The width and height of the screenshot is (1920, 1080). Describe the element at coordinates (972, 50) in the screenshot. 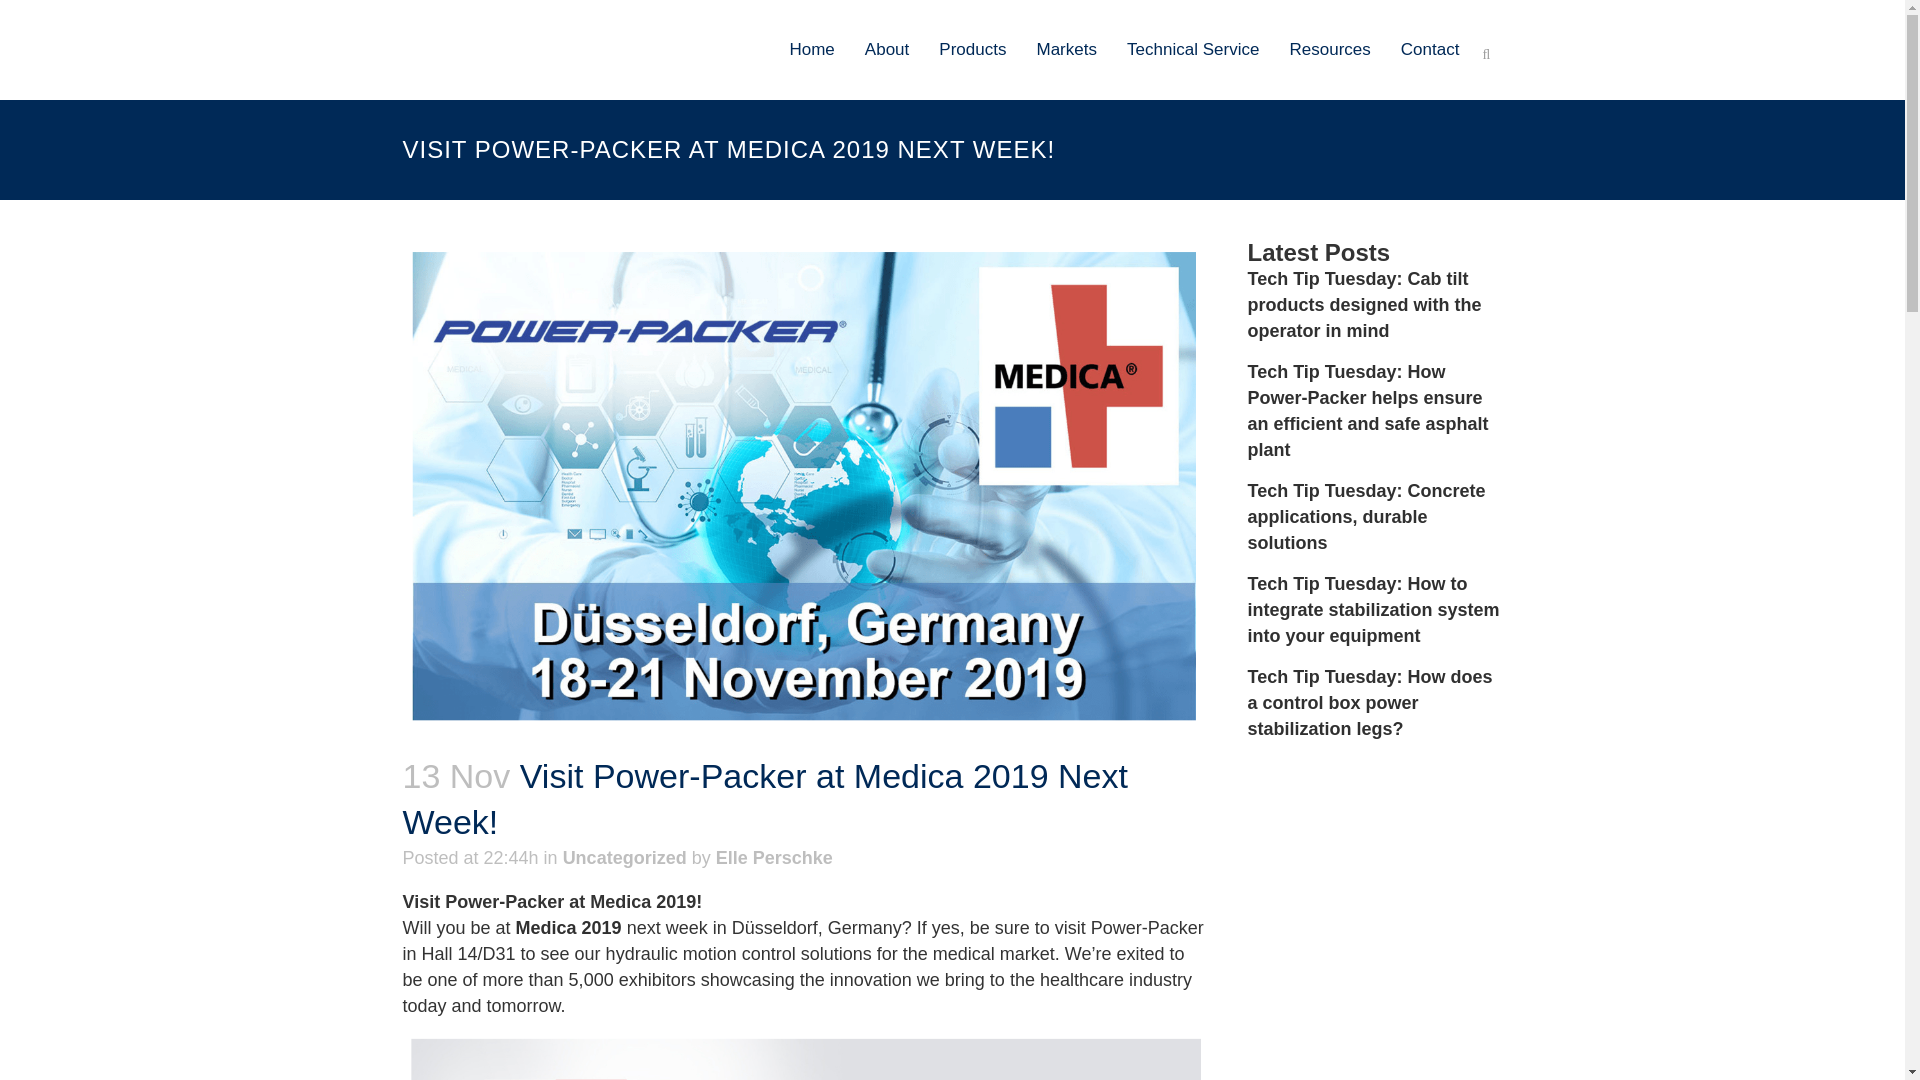

I see `Products` at that location.